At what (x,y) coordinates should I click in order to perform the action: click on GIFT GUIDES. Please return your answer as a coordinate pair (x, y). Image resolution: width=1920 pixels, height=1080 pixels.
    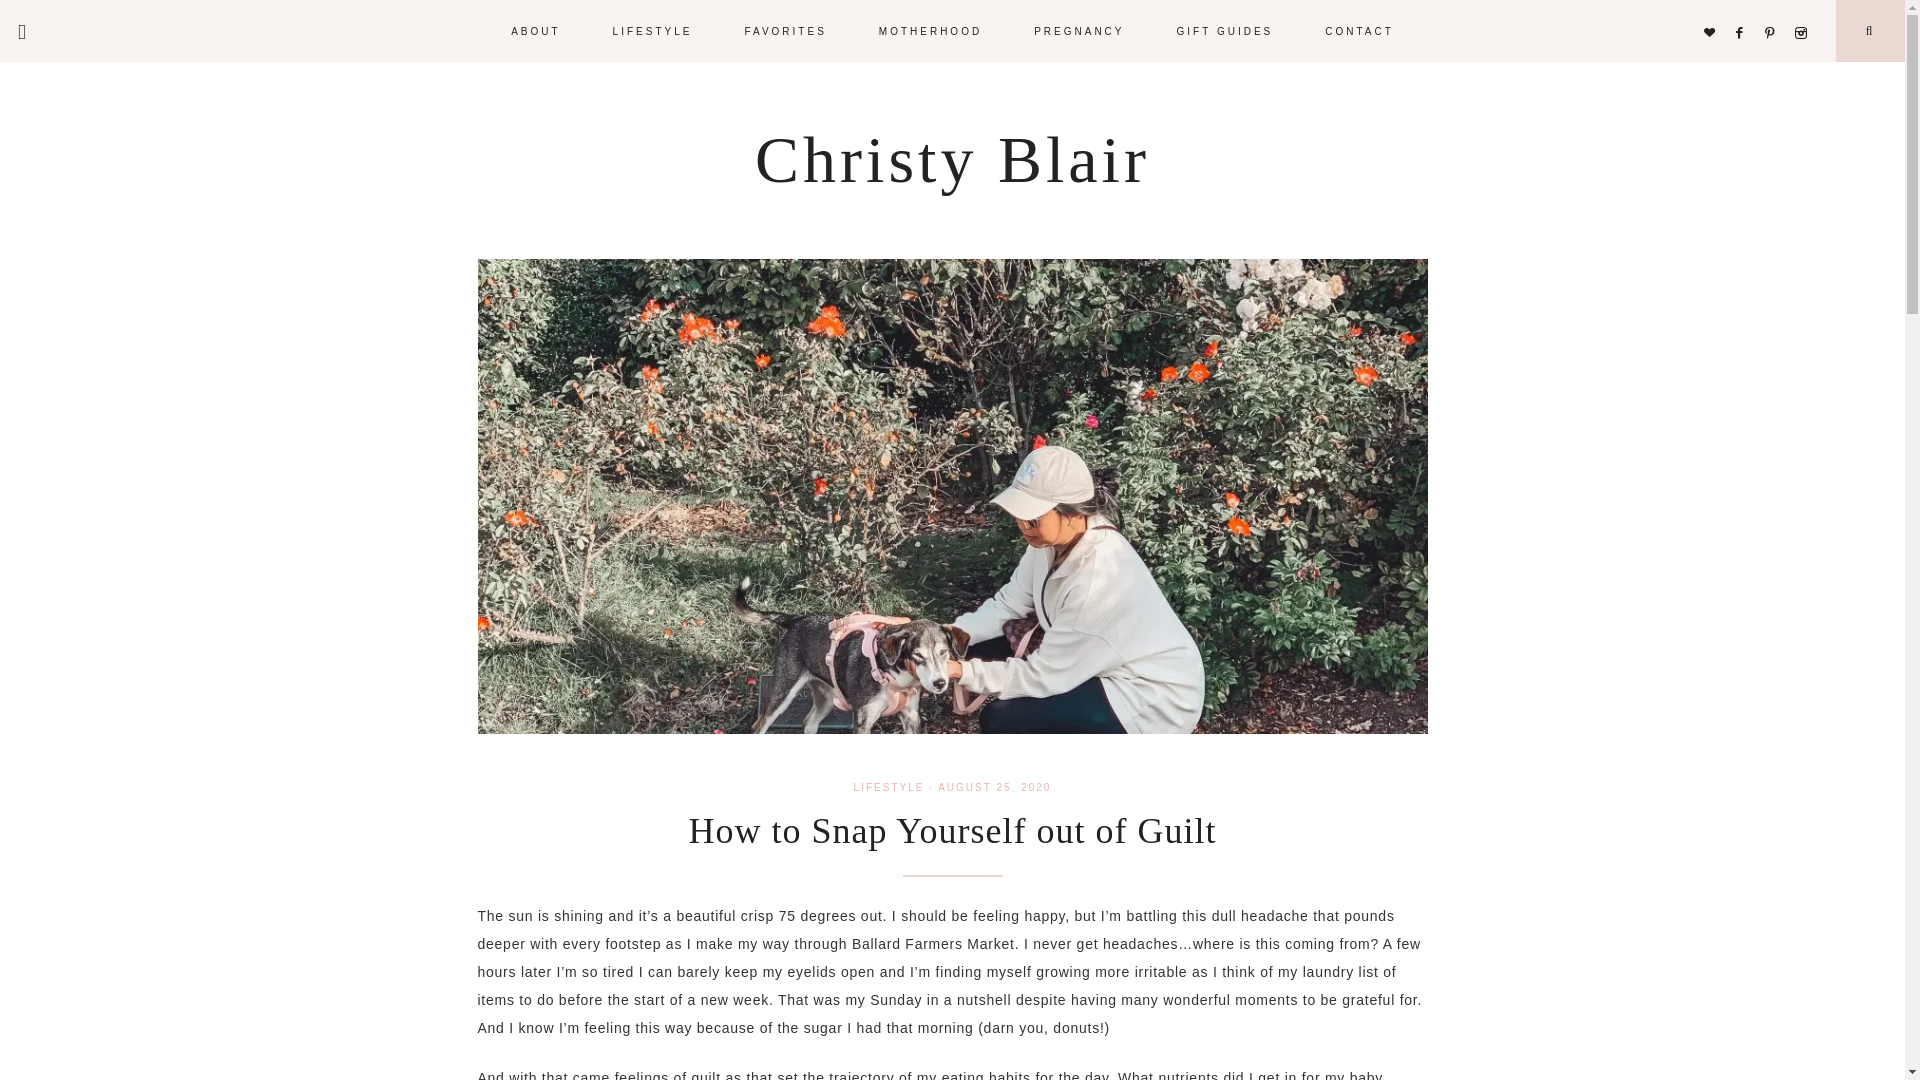
    Looking at the image, I should click on (1224, 30).